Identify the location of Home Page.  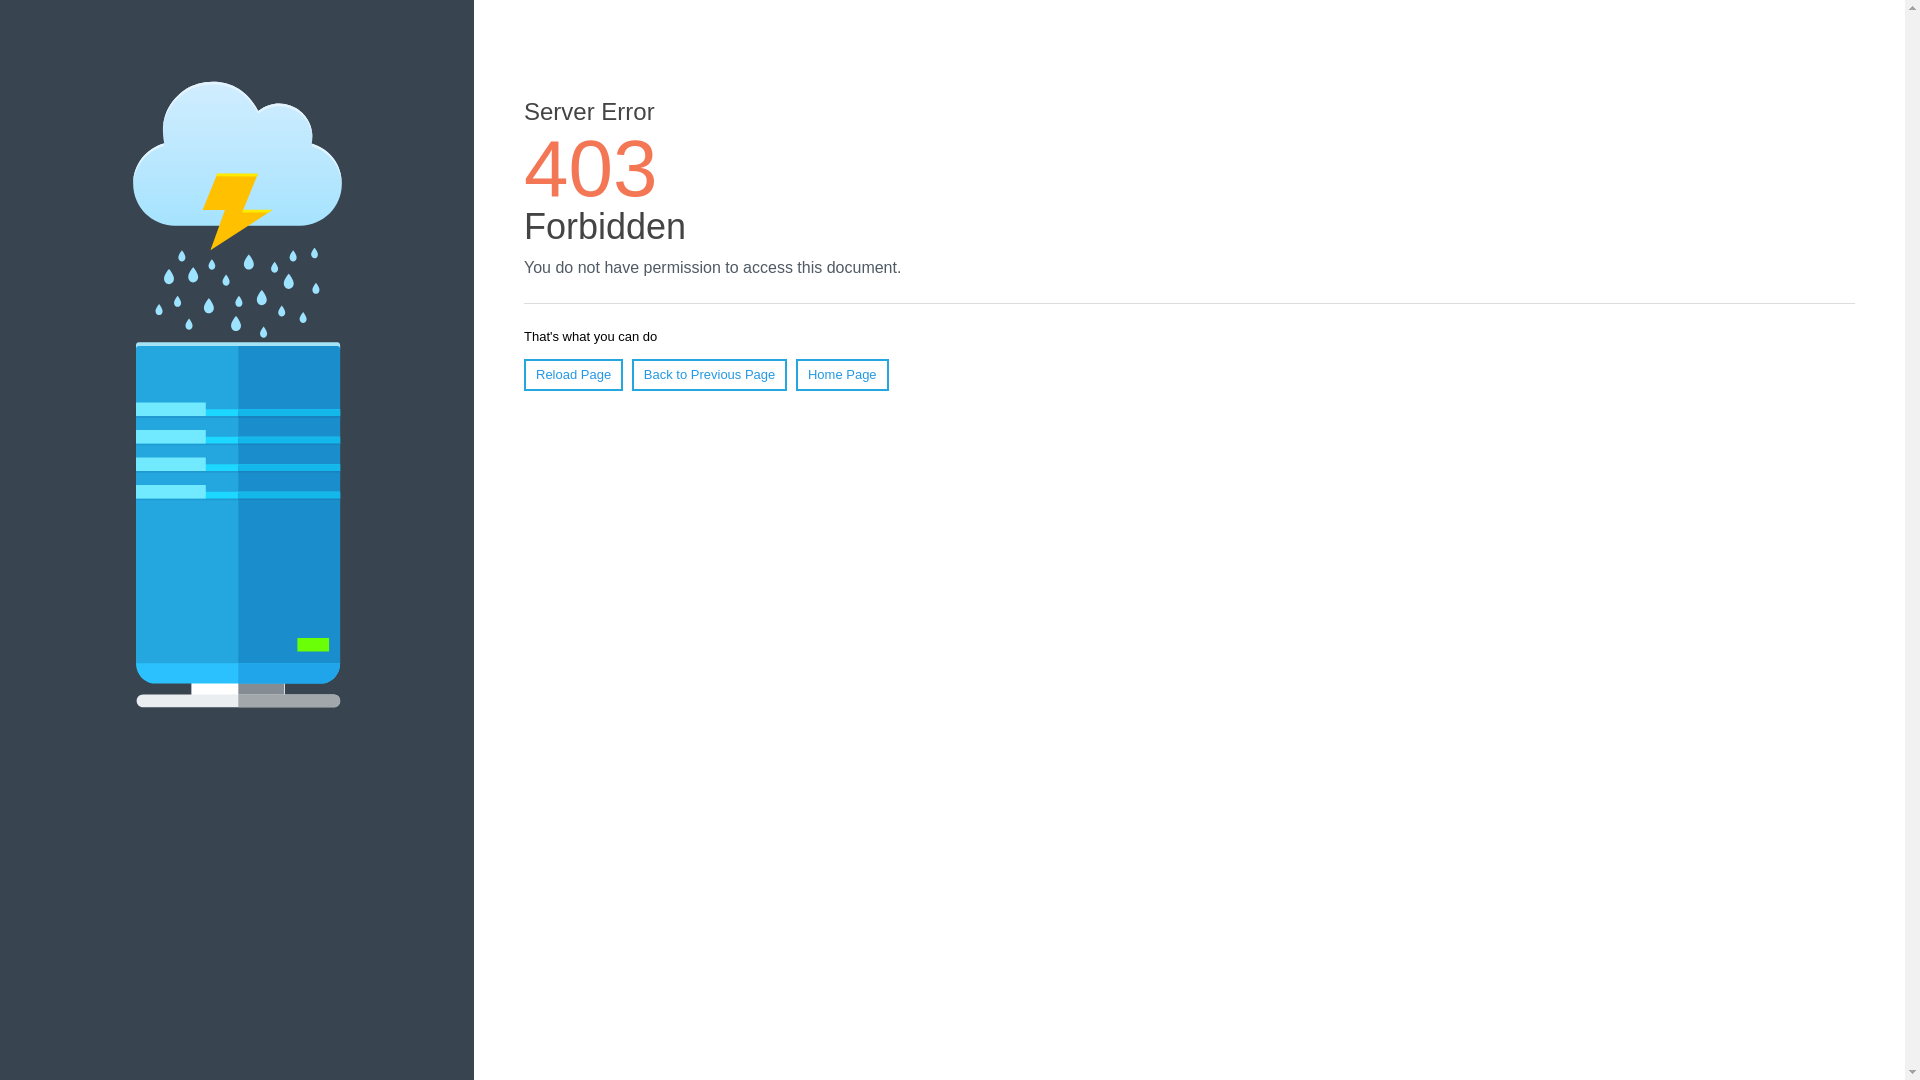
(842, 374).